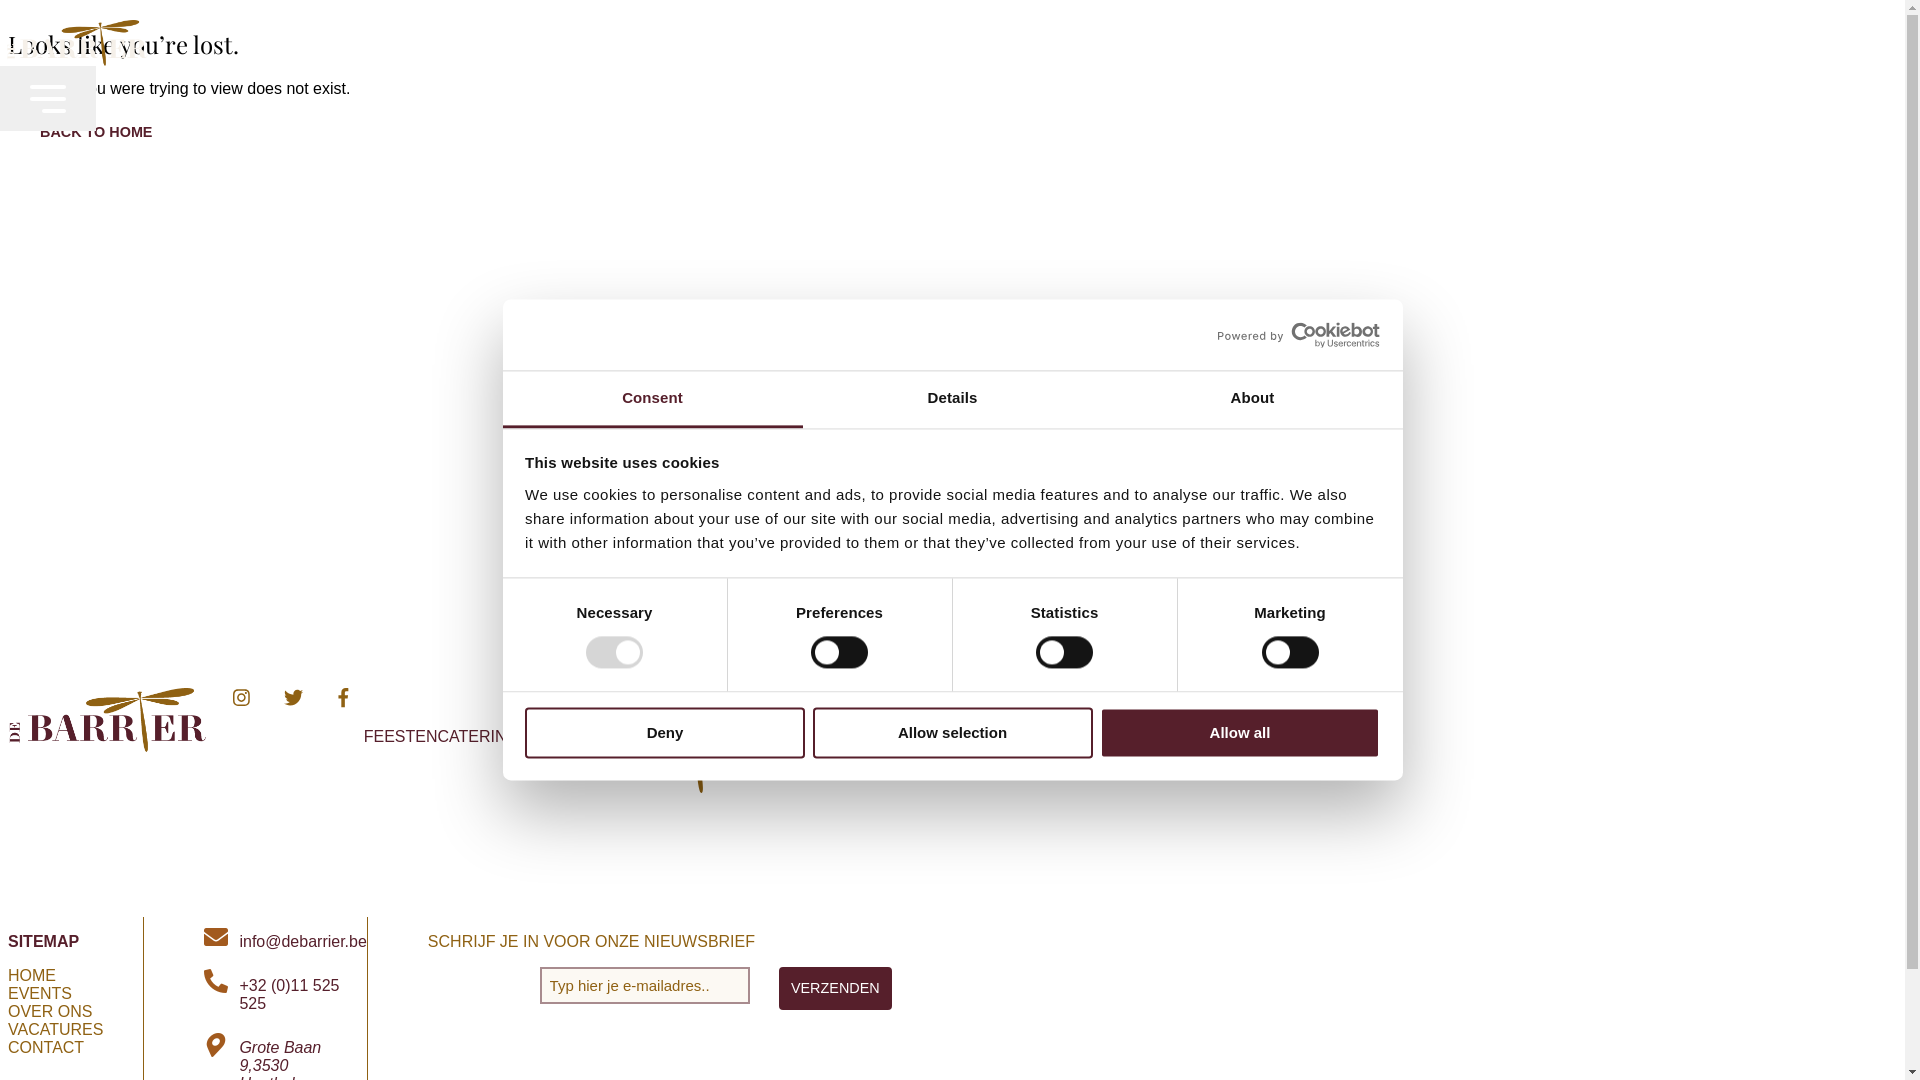 This screenshot has width=1920, height=1080. What do you see at coordinates (40, 994) in the screenshot?
I see `EVENTS` at bounding box center [40, 994].